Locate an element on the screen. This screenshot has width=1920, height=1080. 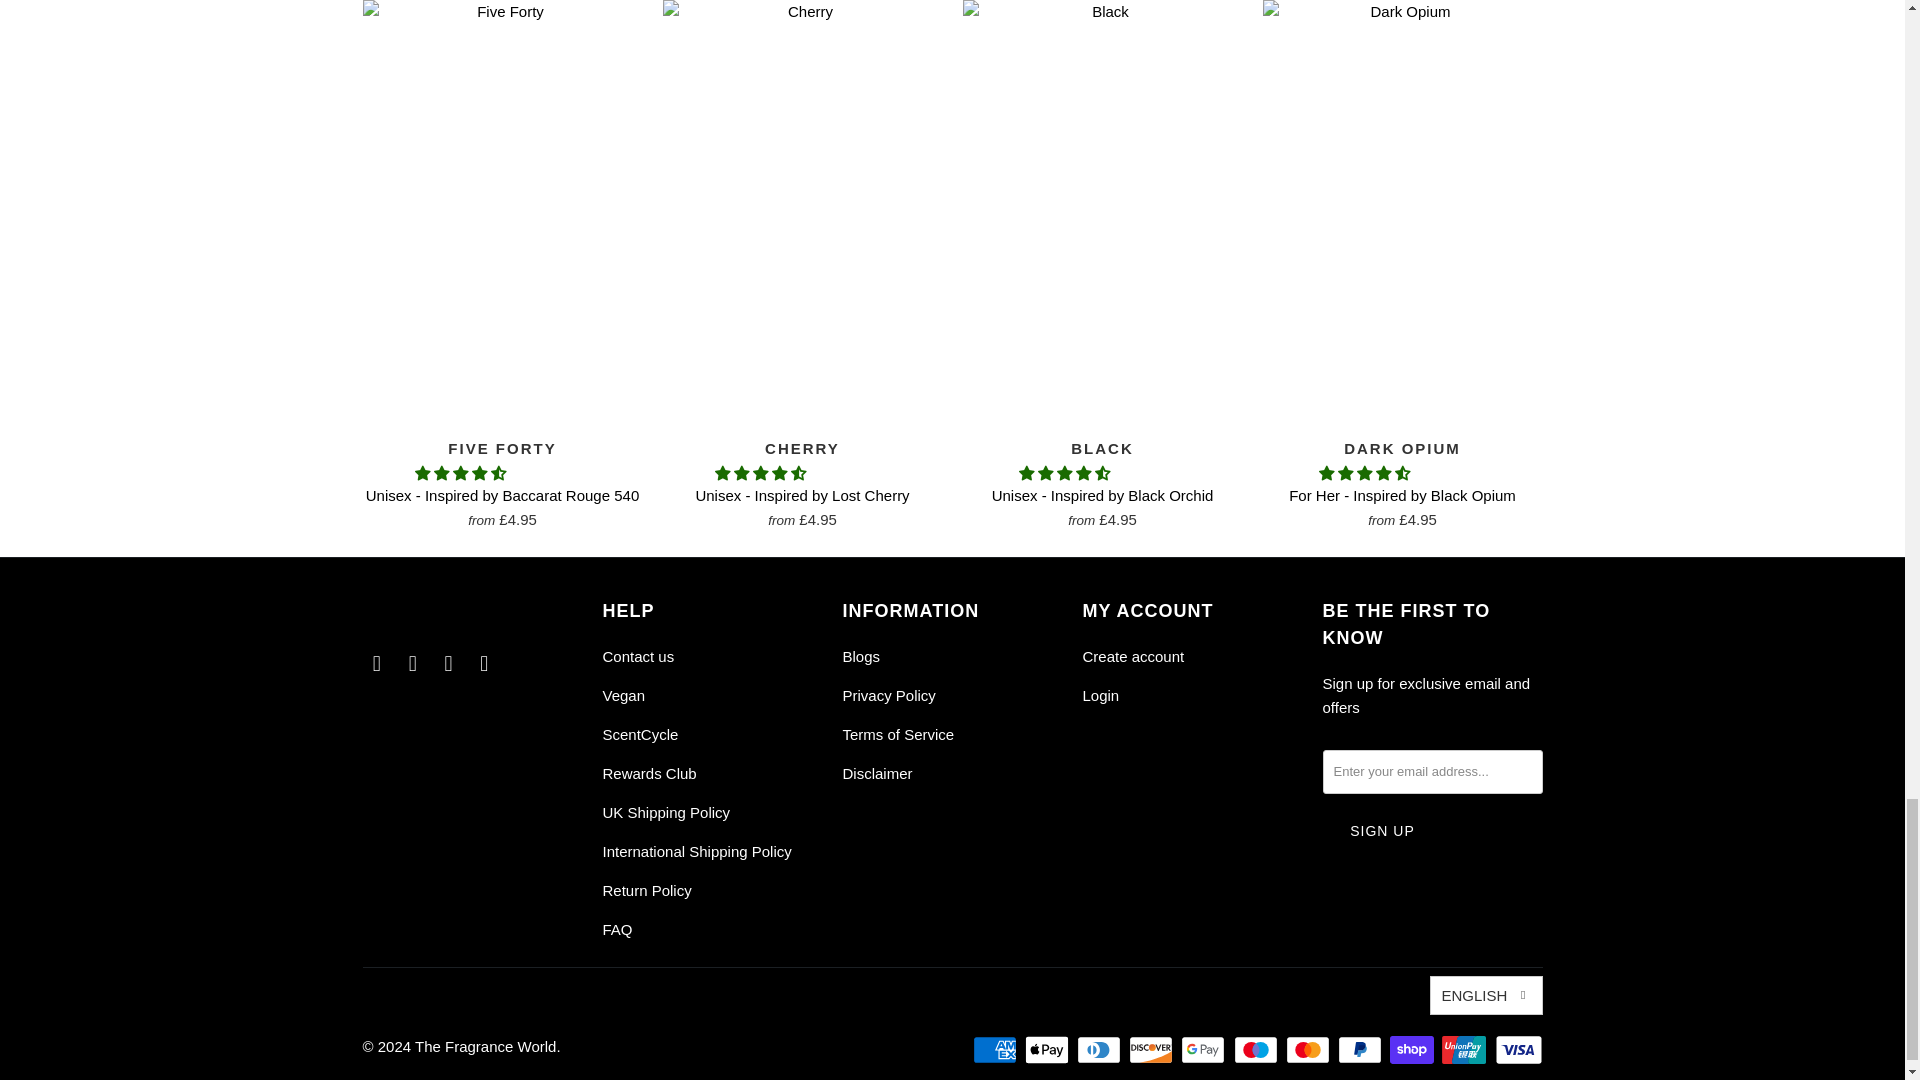
The Fragrance World on Facebook is located at coordinates (376, 664).